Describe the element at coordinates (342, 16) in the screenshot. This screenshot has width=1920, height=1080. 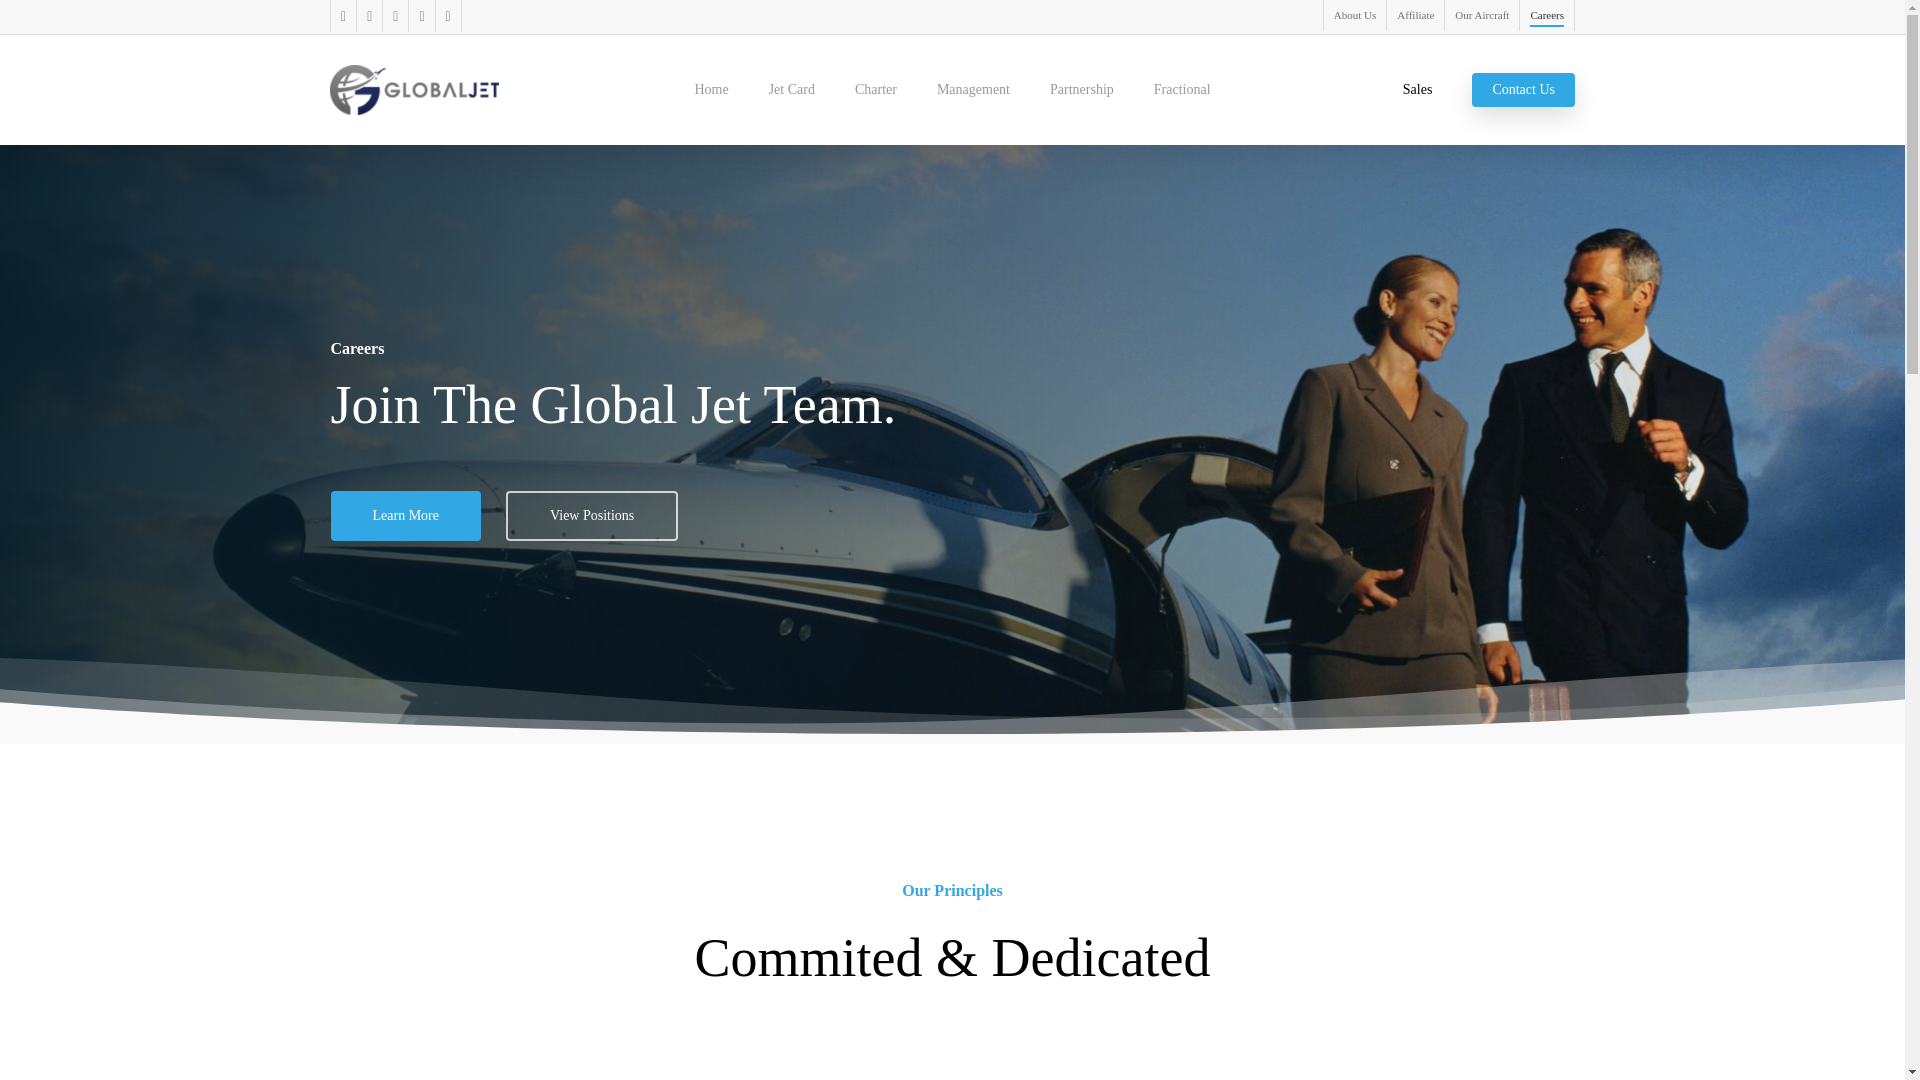
I see `facebook` at that location.